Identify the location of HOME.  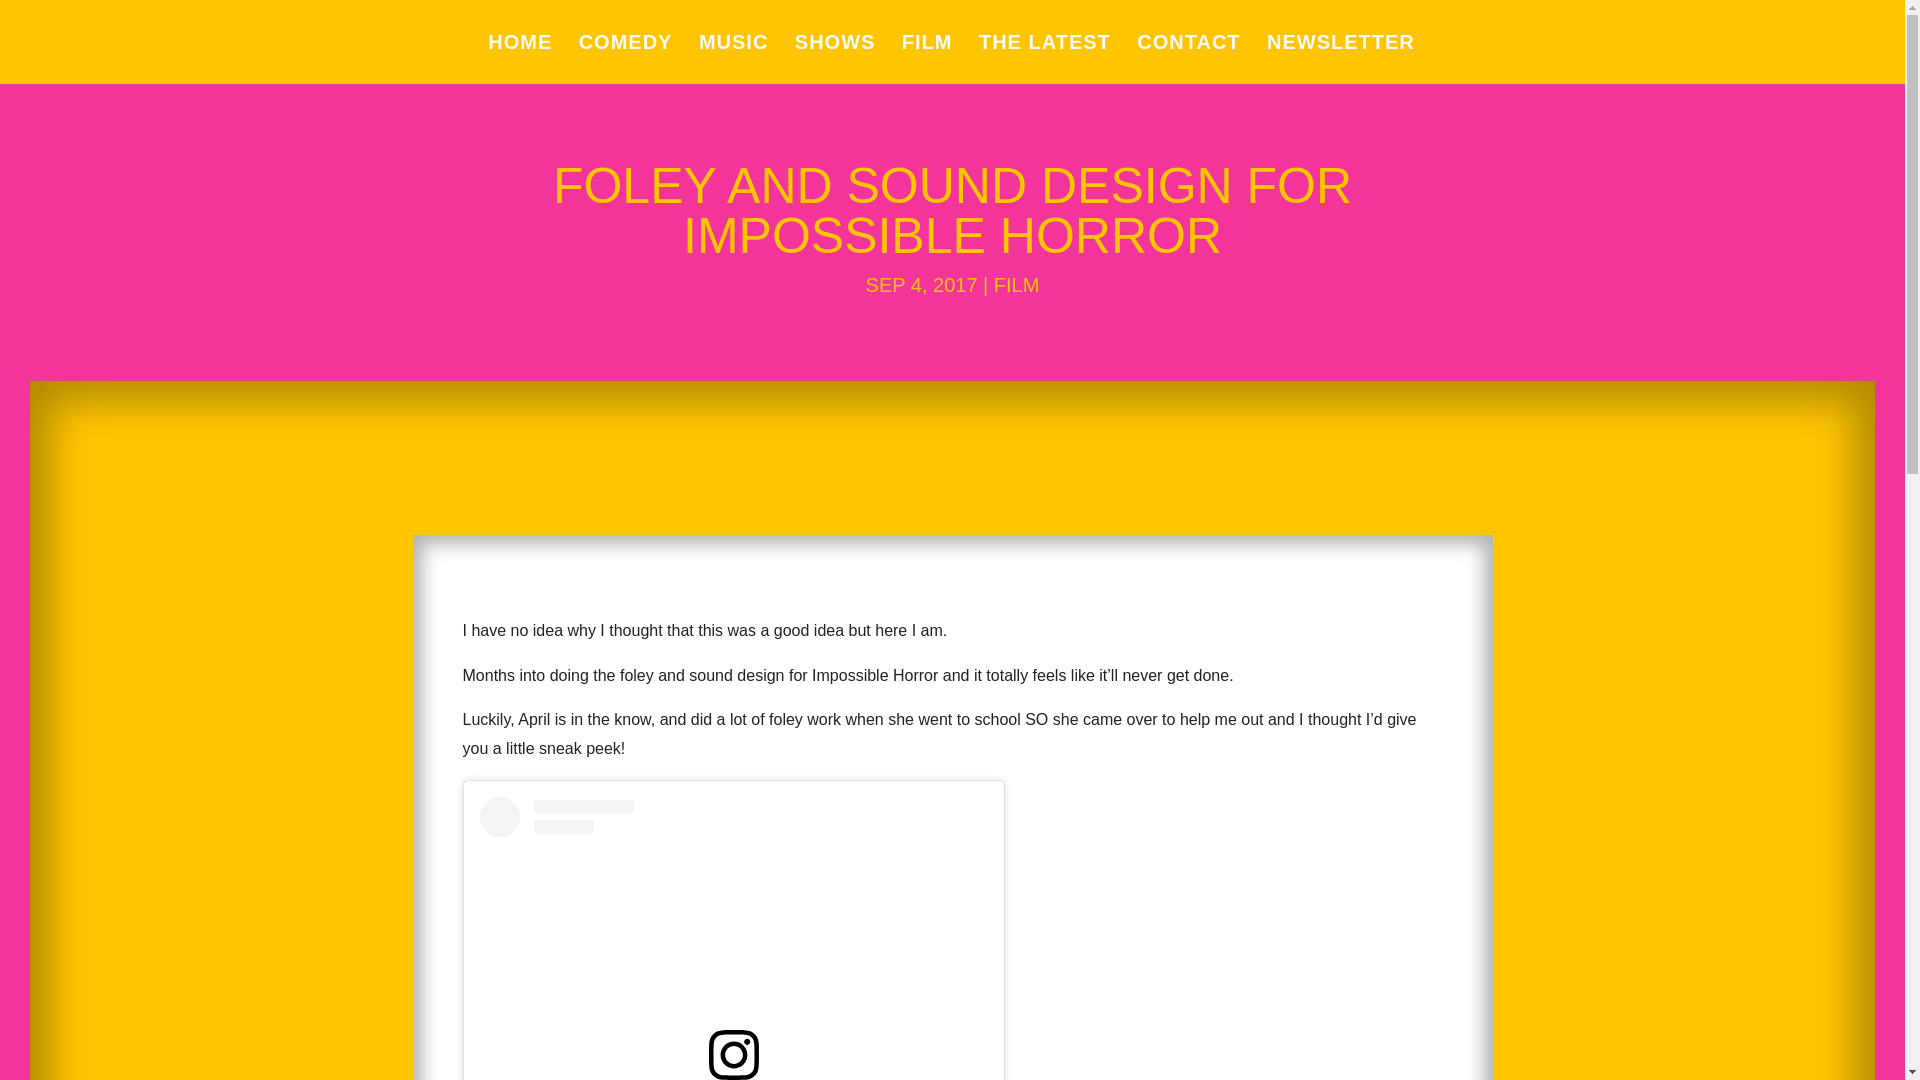
(520, 59).